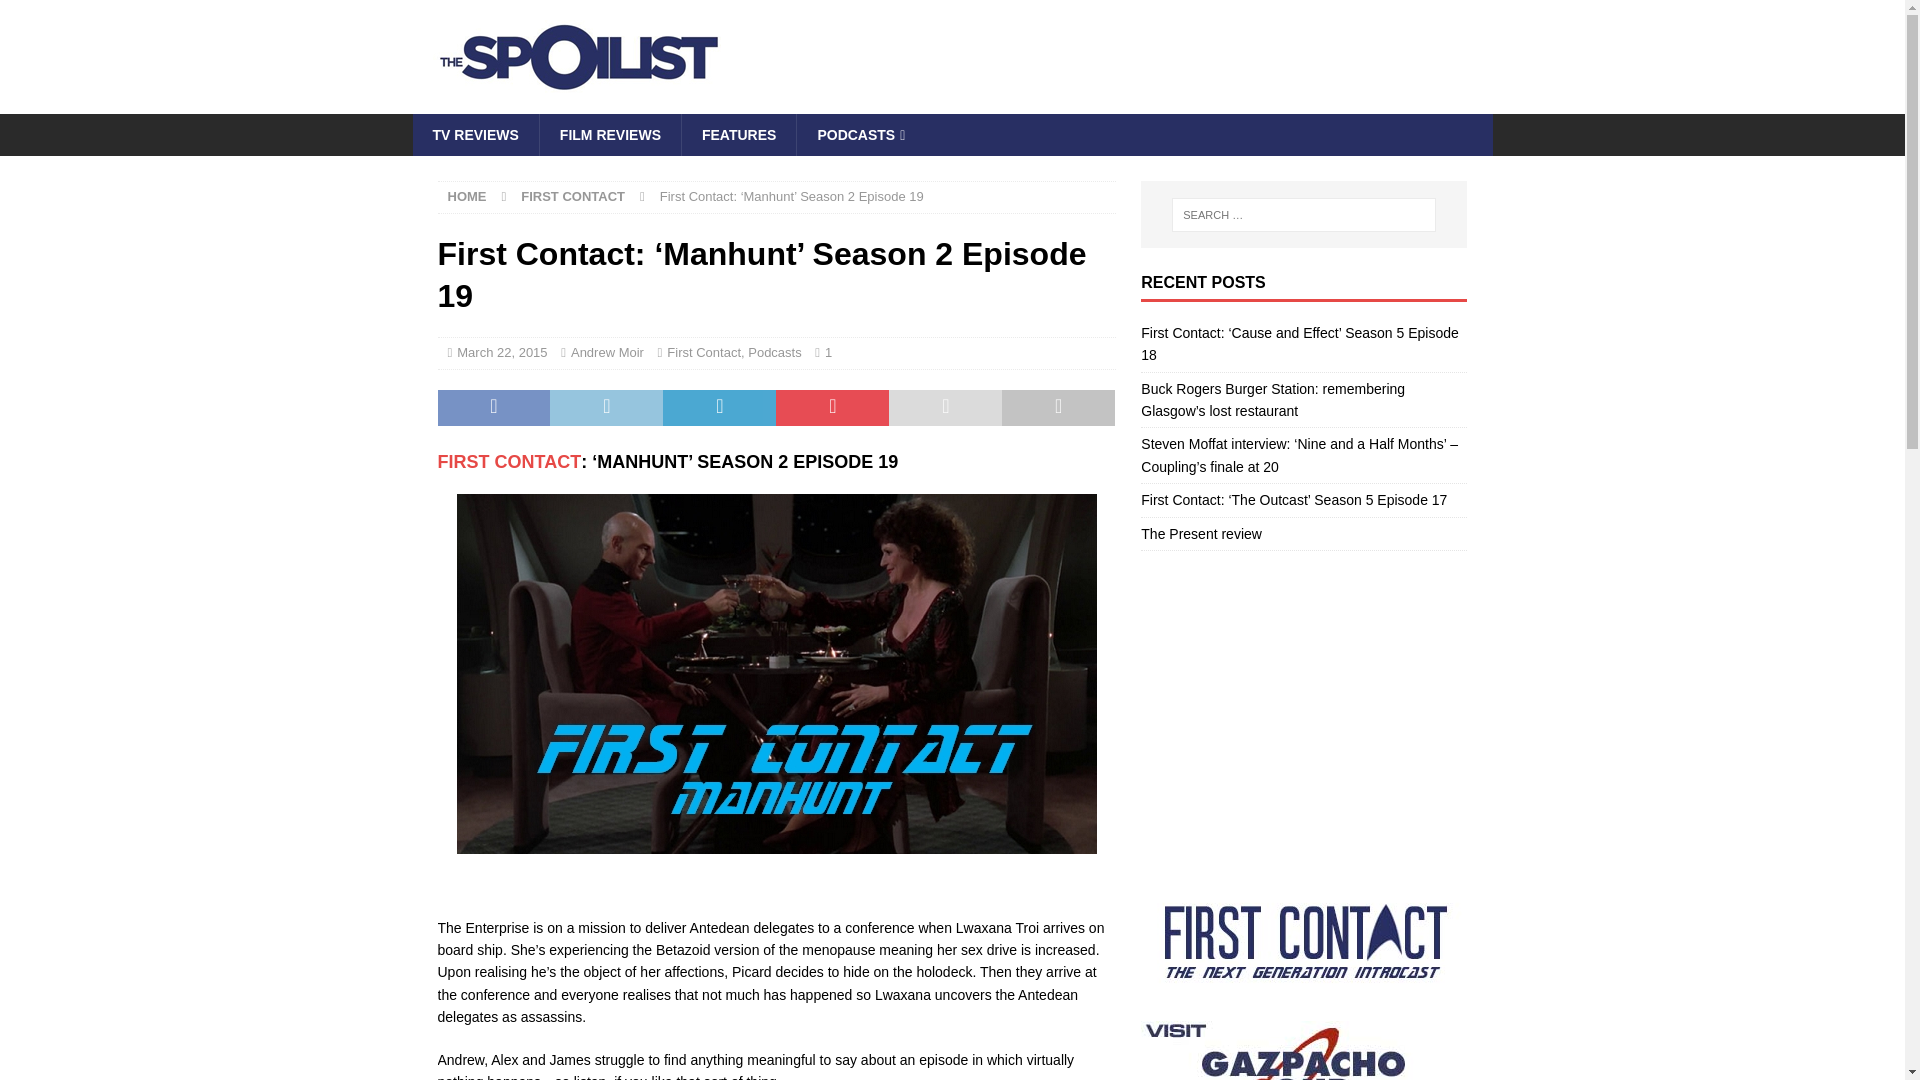 The width and height of the screenshot is (1920, 1080). What do you see at coordinates (860, 134) in the screenshot?
I see `PODCASTS` at bounding box center [860, 134].